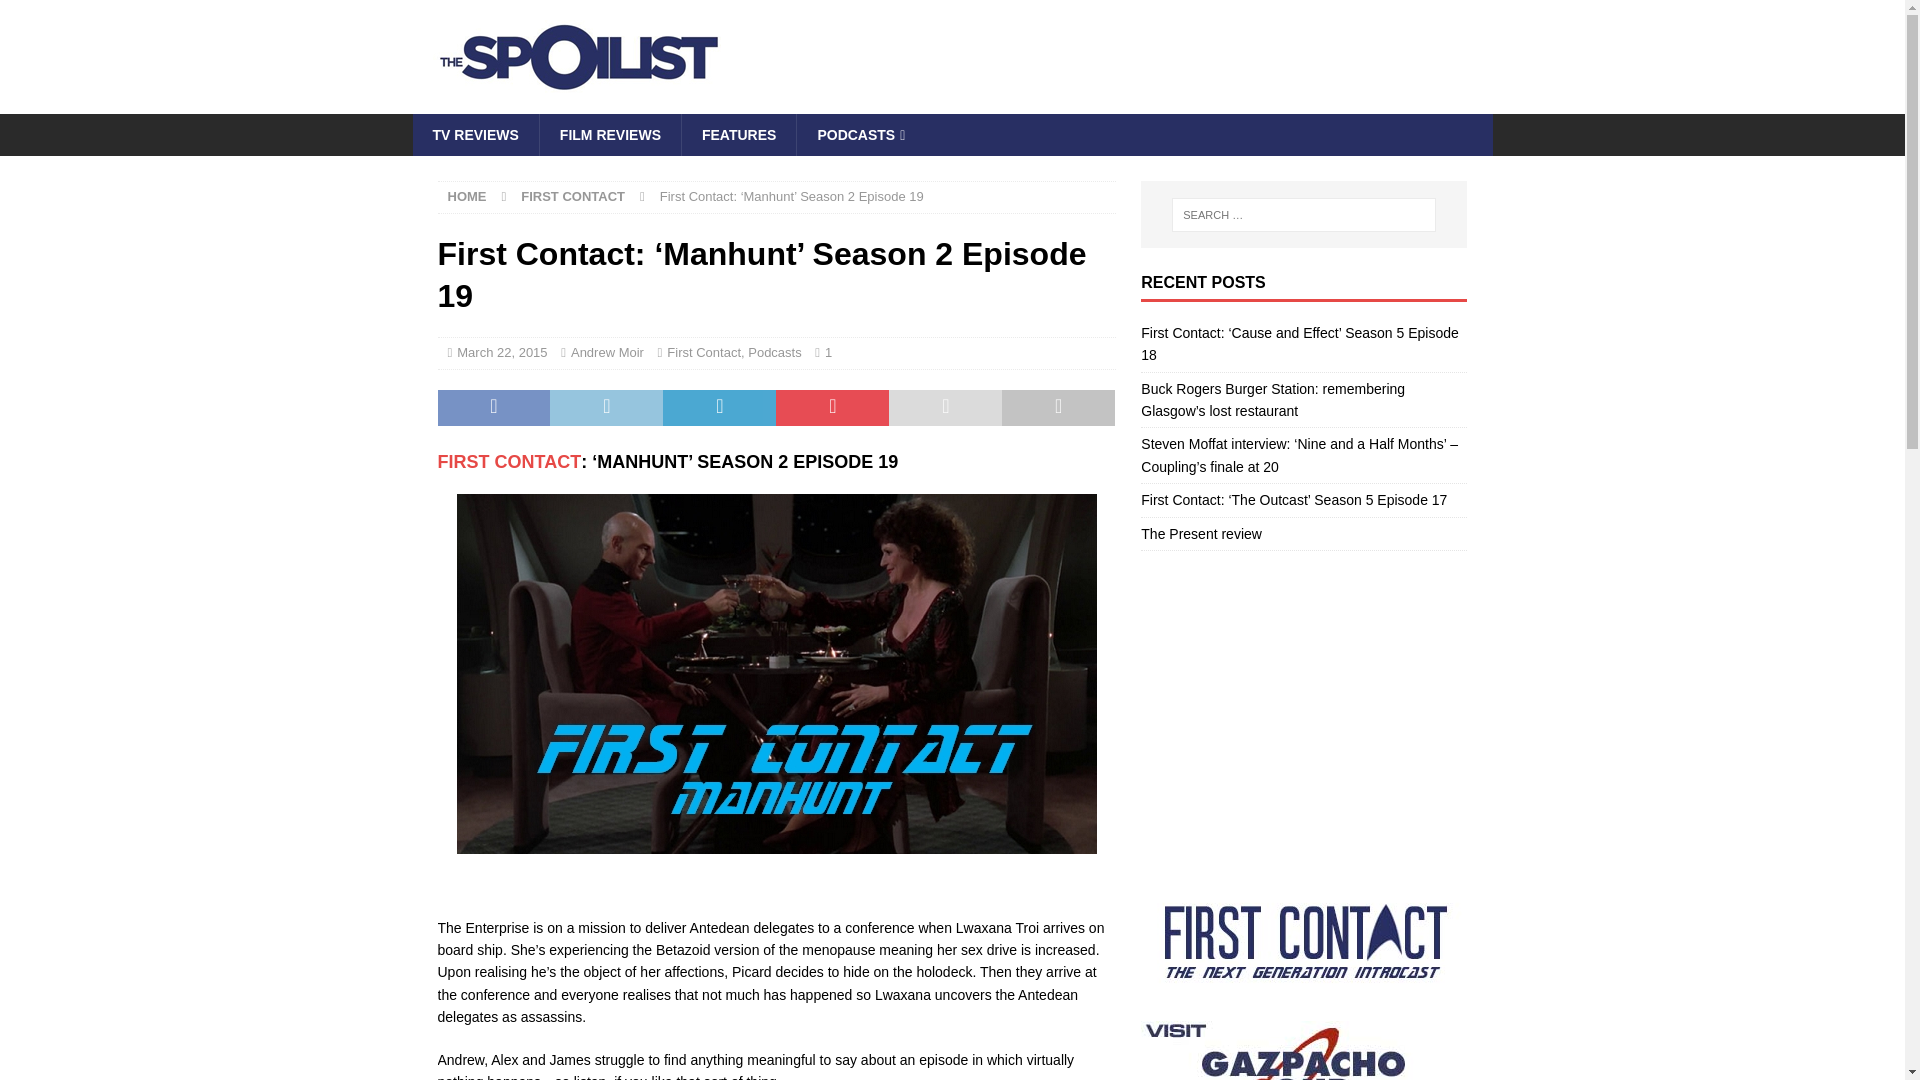 The width and height of the screenshot is (1920, 1080). What do you see at coordinates (860, 134) in the screenshot?
I see `PODCASTS` at bounding box center [860, 134].